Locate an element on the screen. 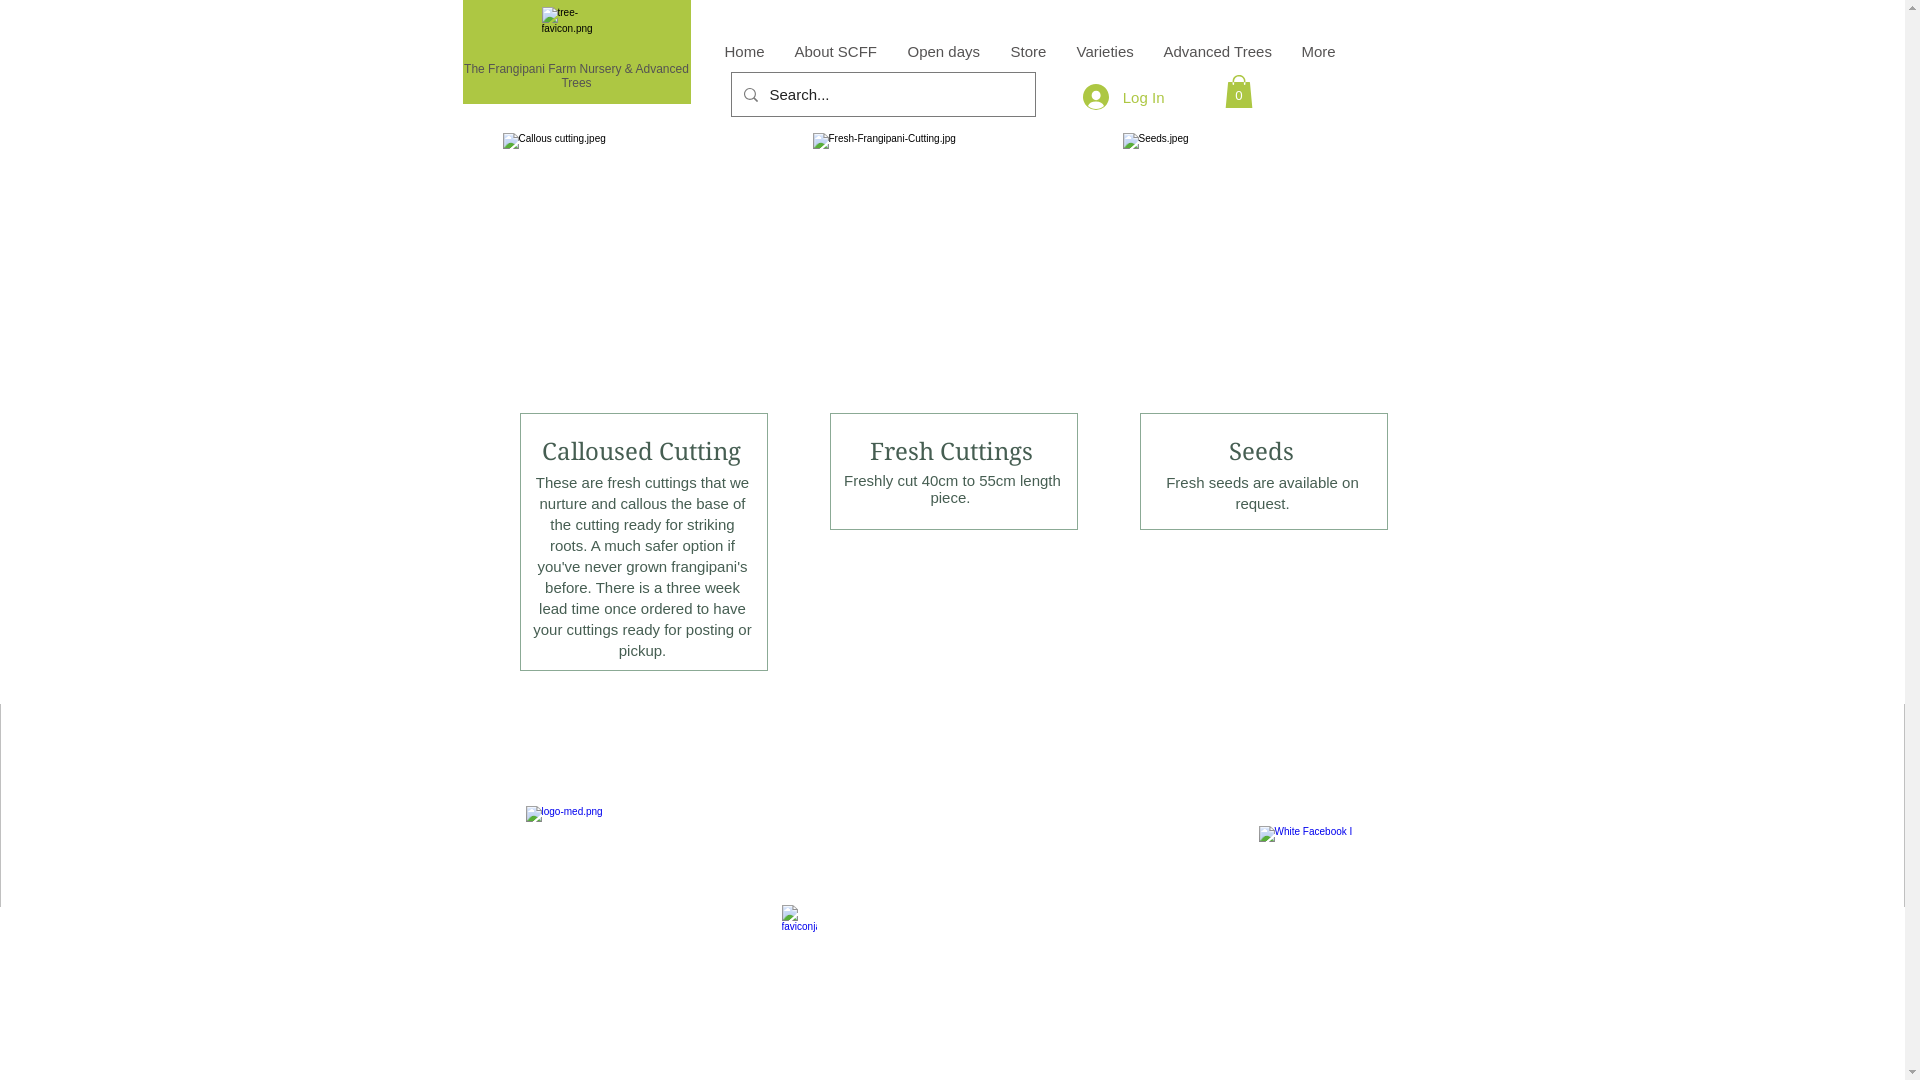 This screenshot has width=1920, height=1080. 0 is located at coordinates (1238, 92).